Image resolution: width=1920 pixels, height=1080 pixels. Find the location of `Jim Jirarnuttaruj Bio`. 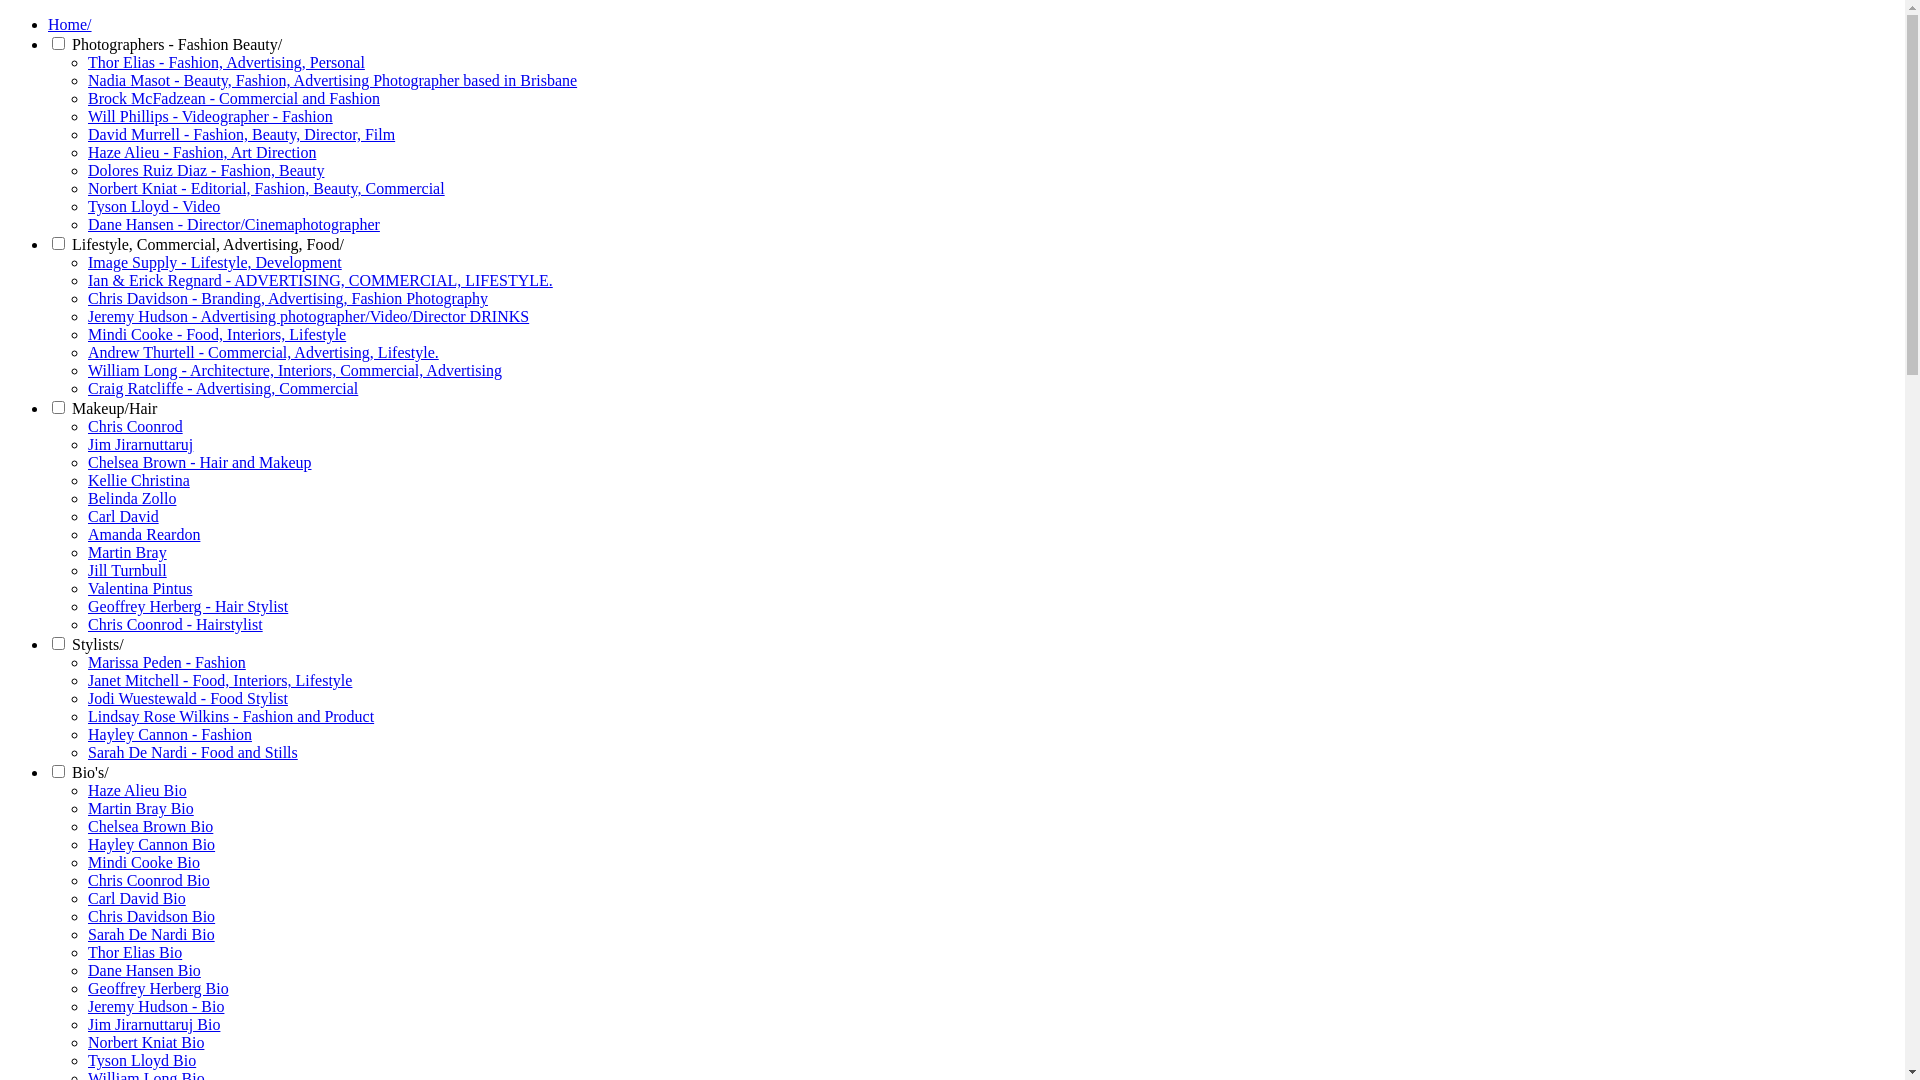

Jim Jirarnuttaruj Bio is located at coordinates (154, 1024).